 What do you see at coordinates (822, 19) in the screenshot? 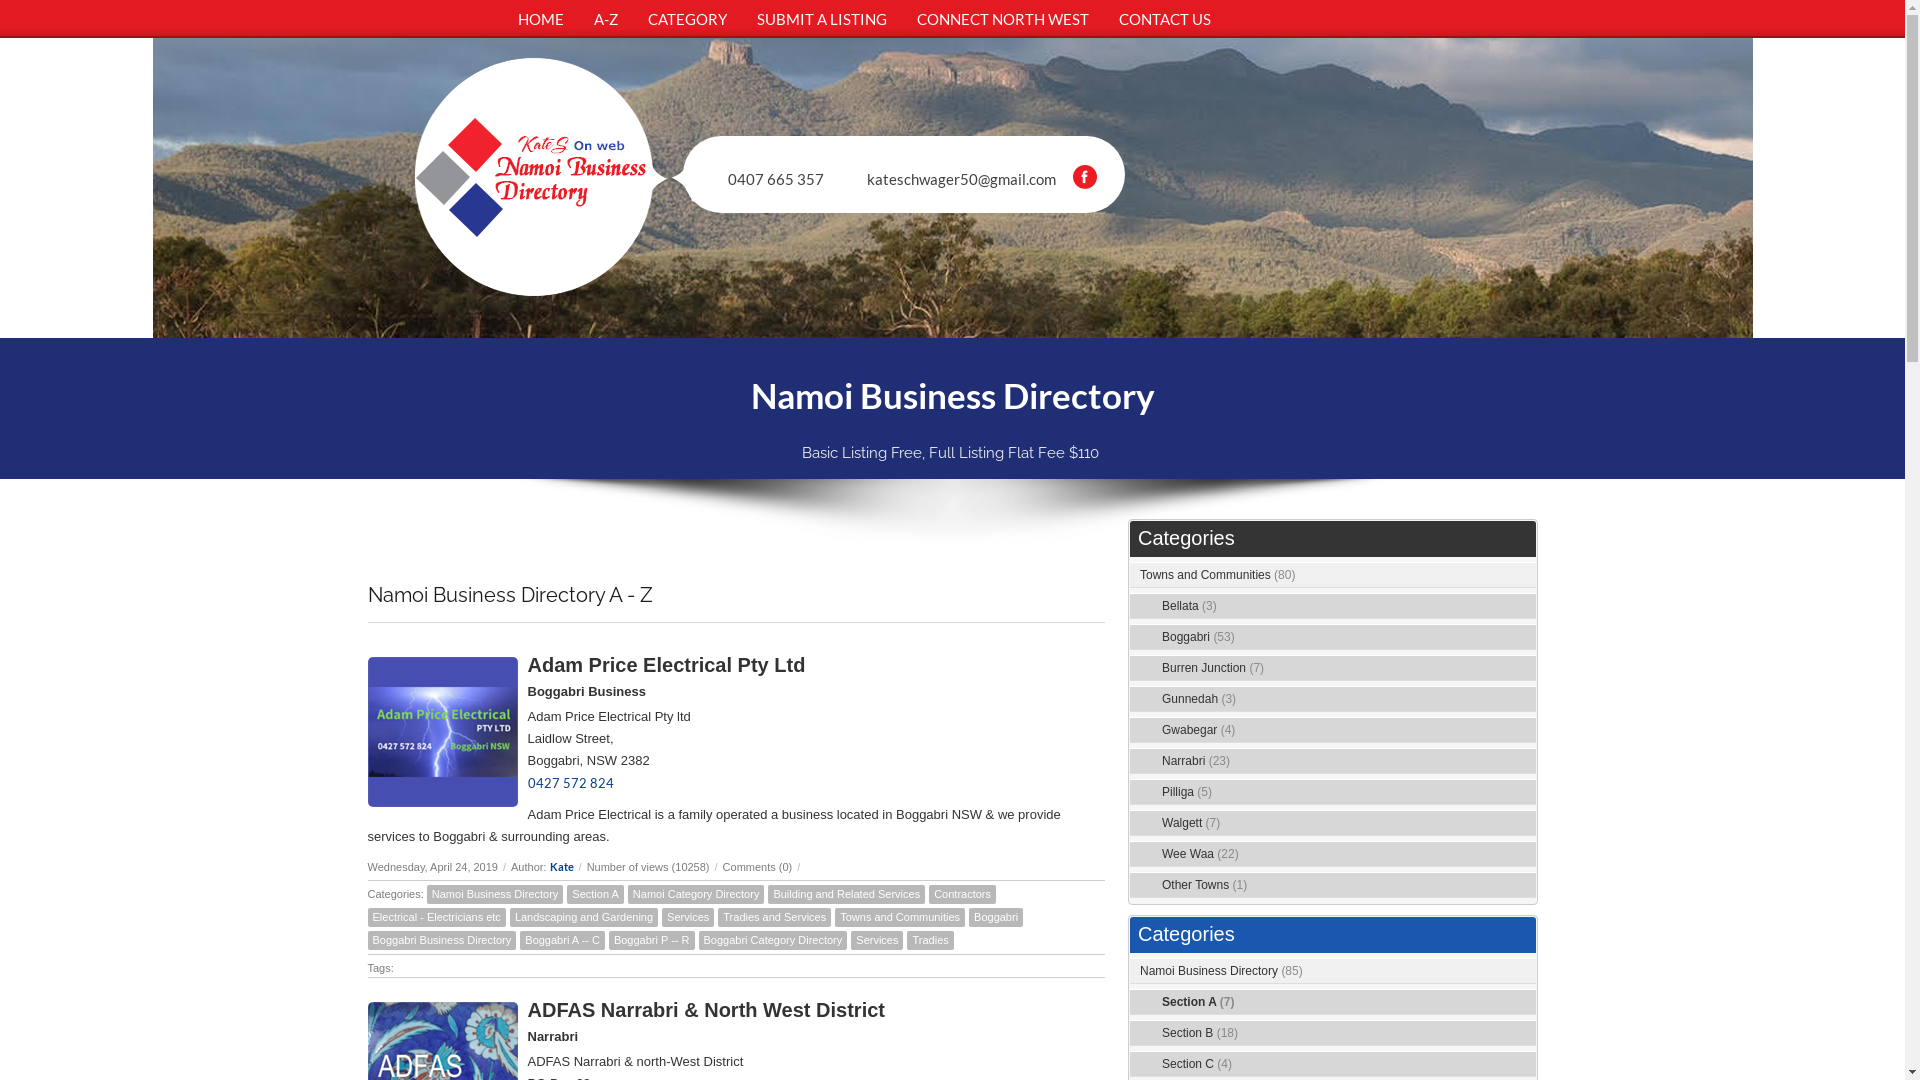
I see `SUBMIT A LISTING` at bounding box center [822, 19].